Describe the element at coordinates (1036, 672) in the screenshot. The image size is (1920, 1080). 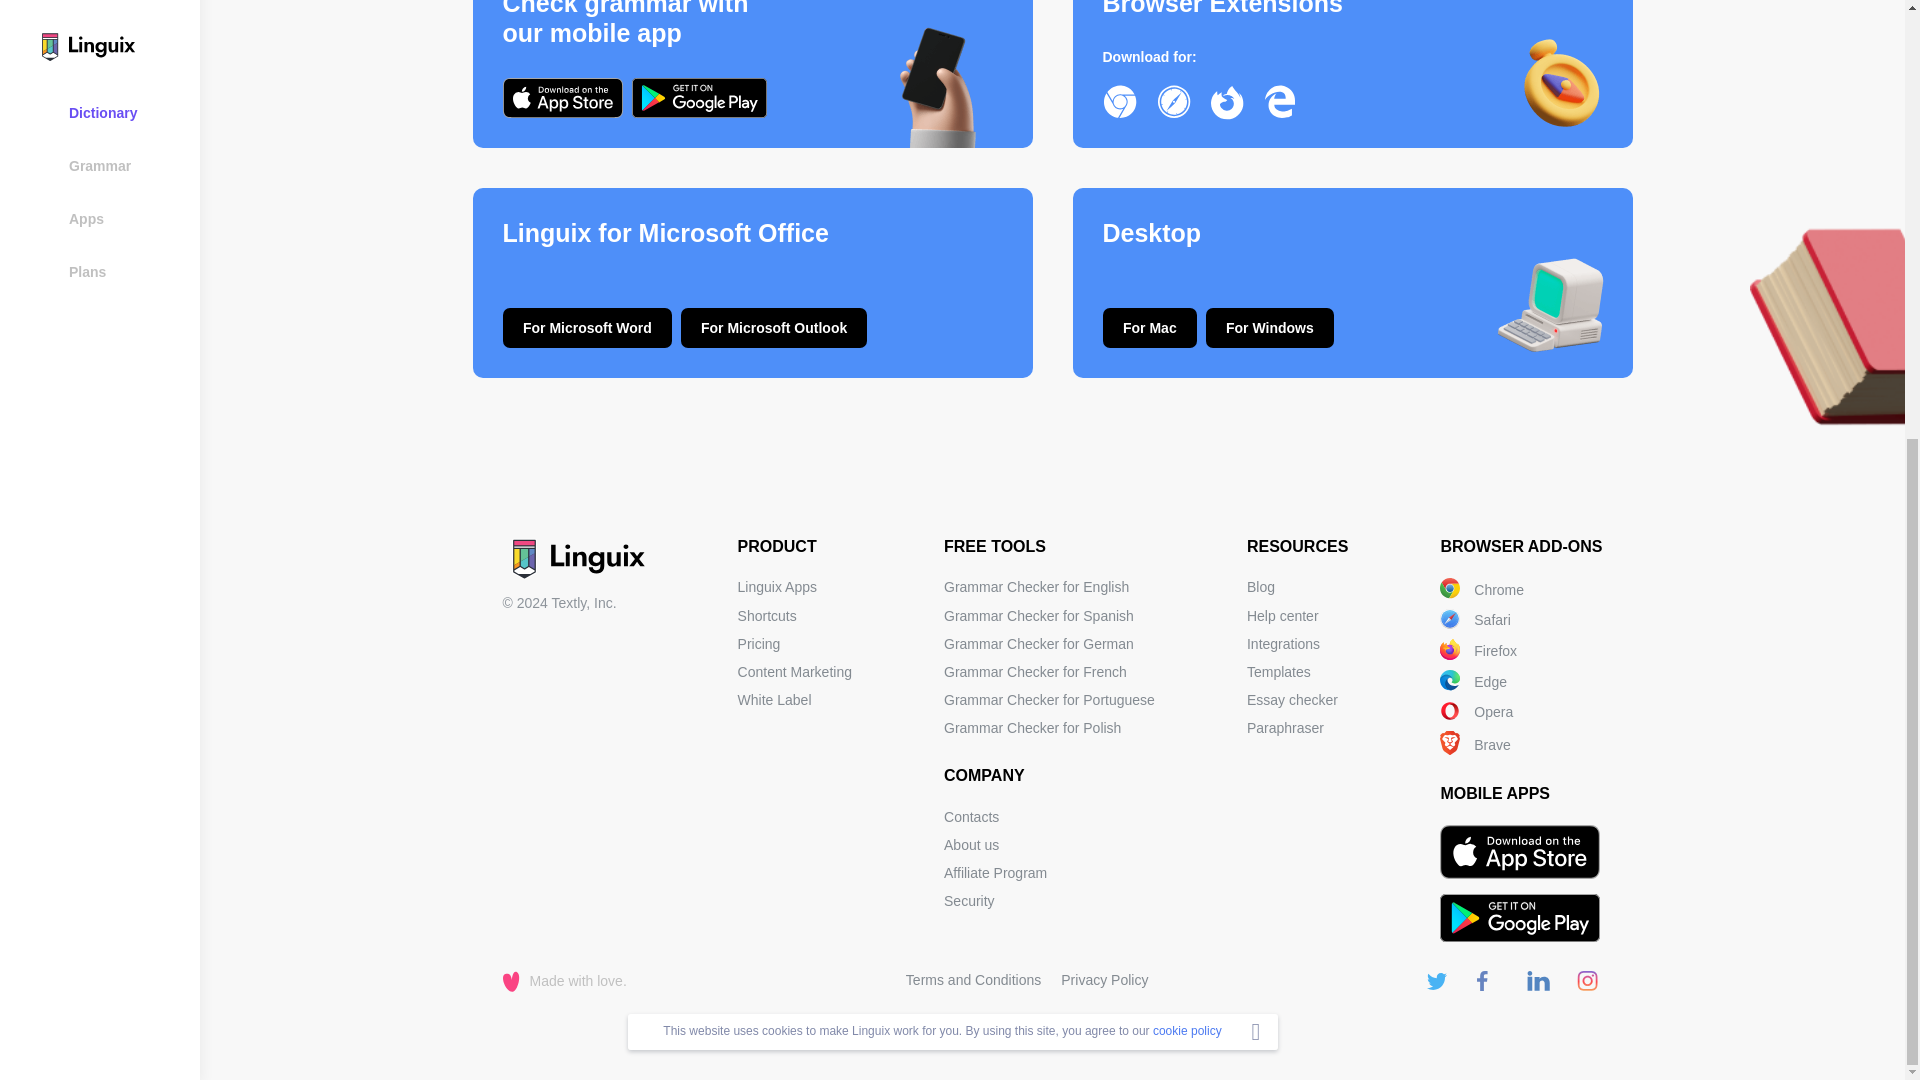
I see `Grammar Checker for French` at that location.